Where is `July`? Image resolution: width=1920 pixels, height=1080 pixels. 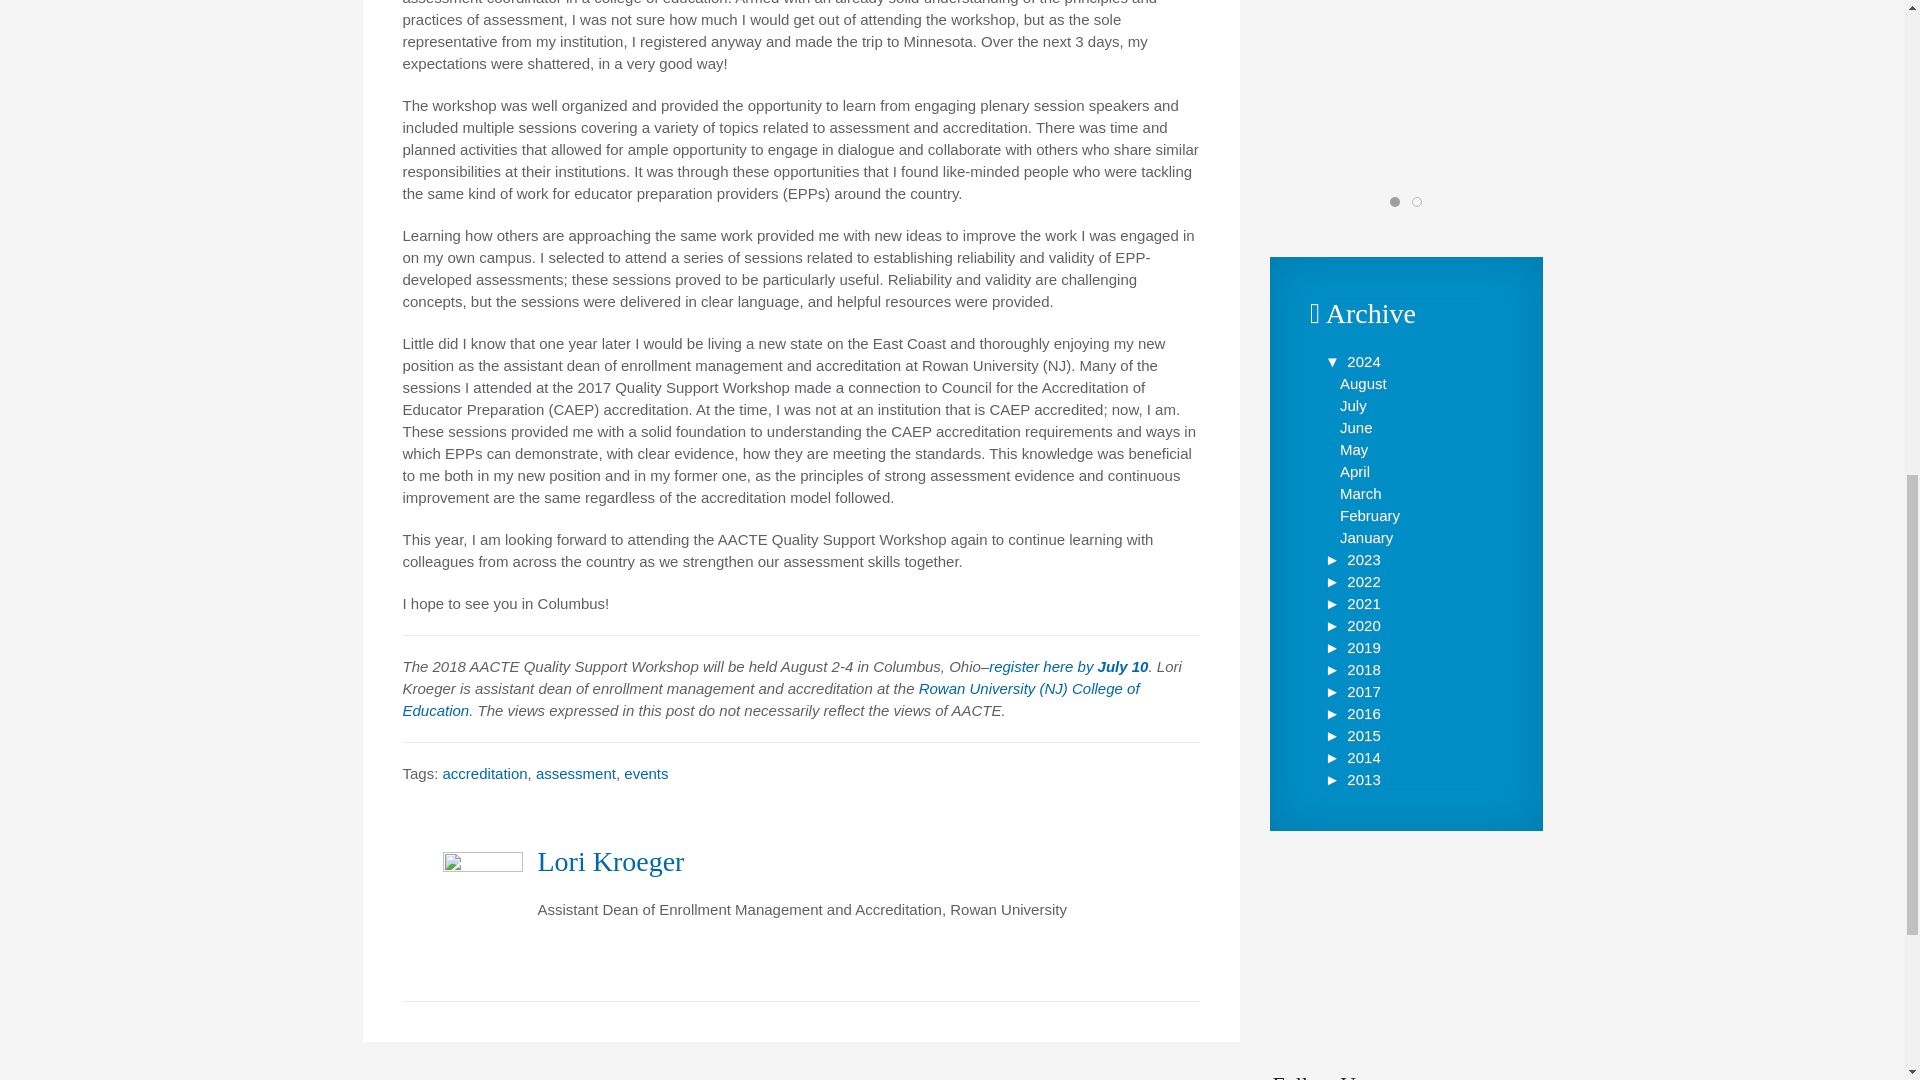
July is located at coordinates (1354, 405).